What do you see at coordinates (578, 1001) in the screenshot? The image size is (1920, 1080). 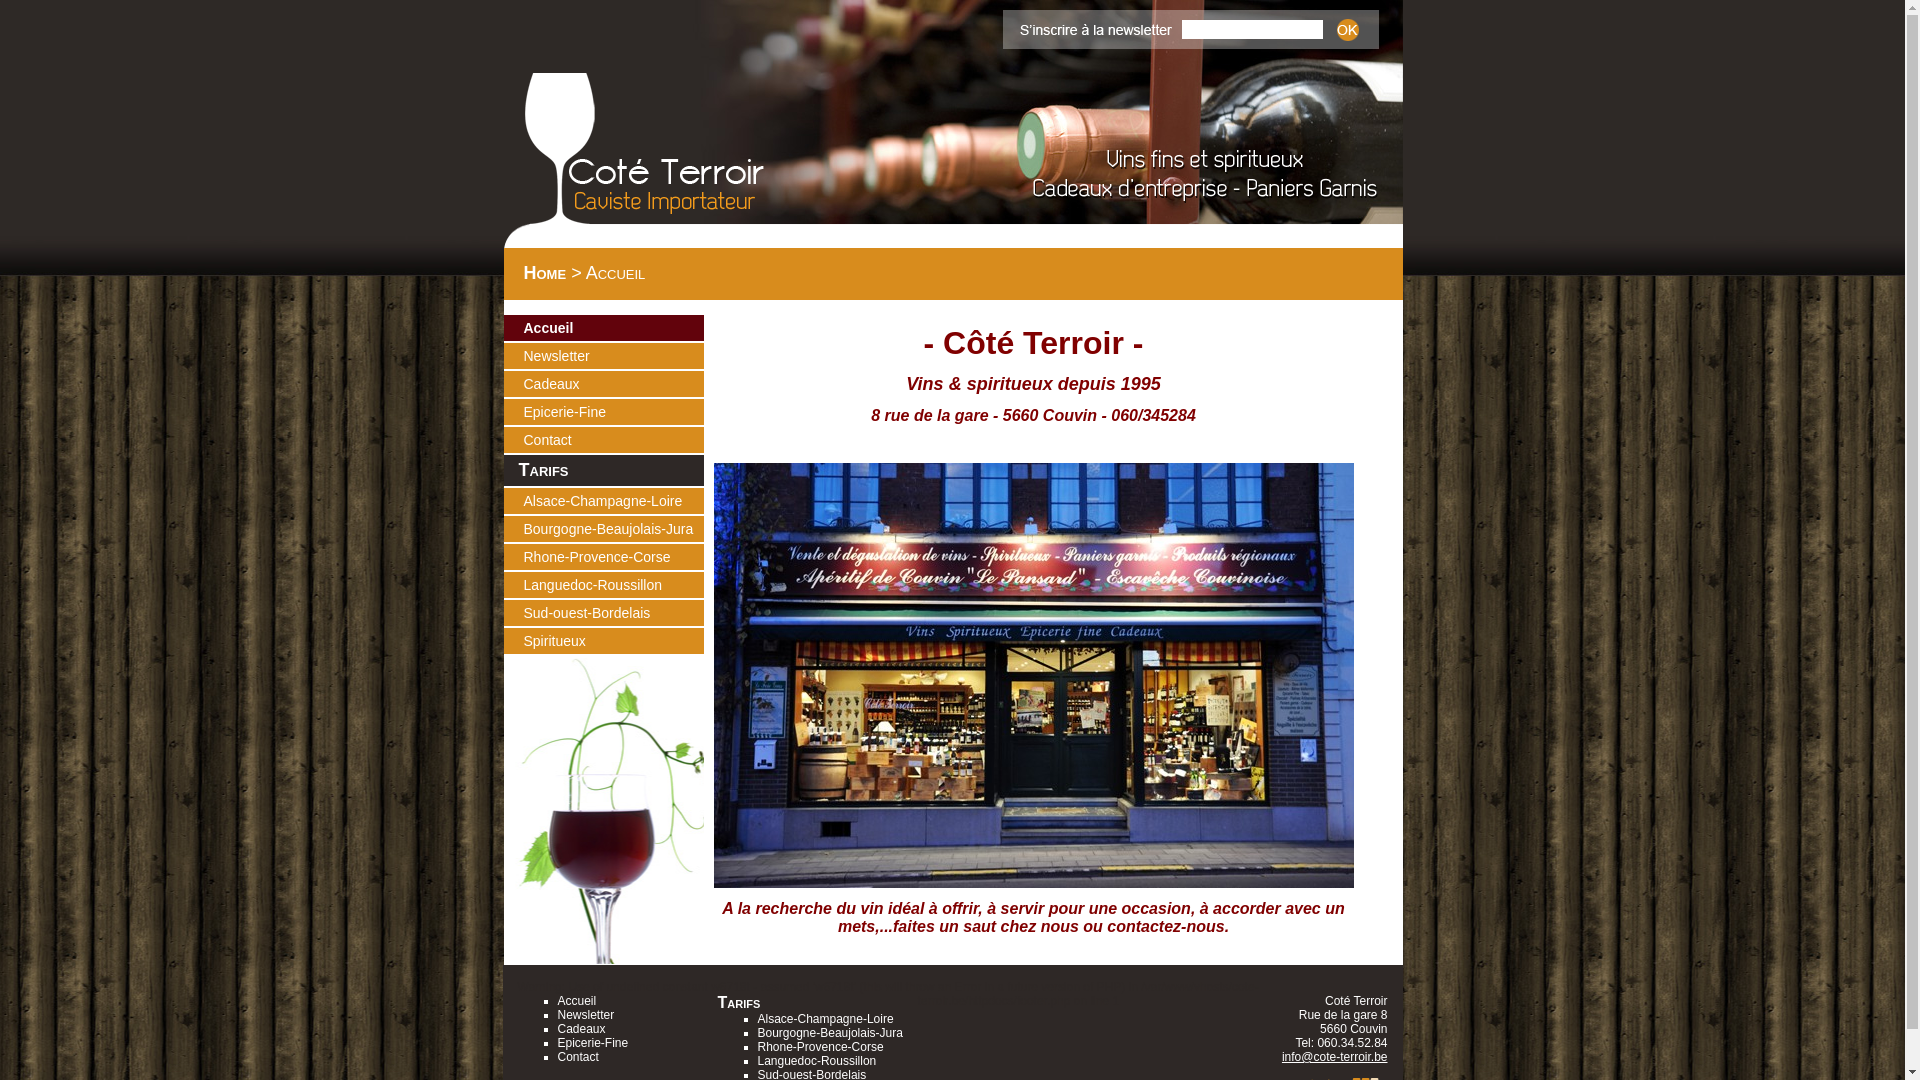 I see `Accueil` at bounding box center [578, 1001].